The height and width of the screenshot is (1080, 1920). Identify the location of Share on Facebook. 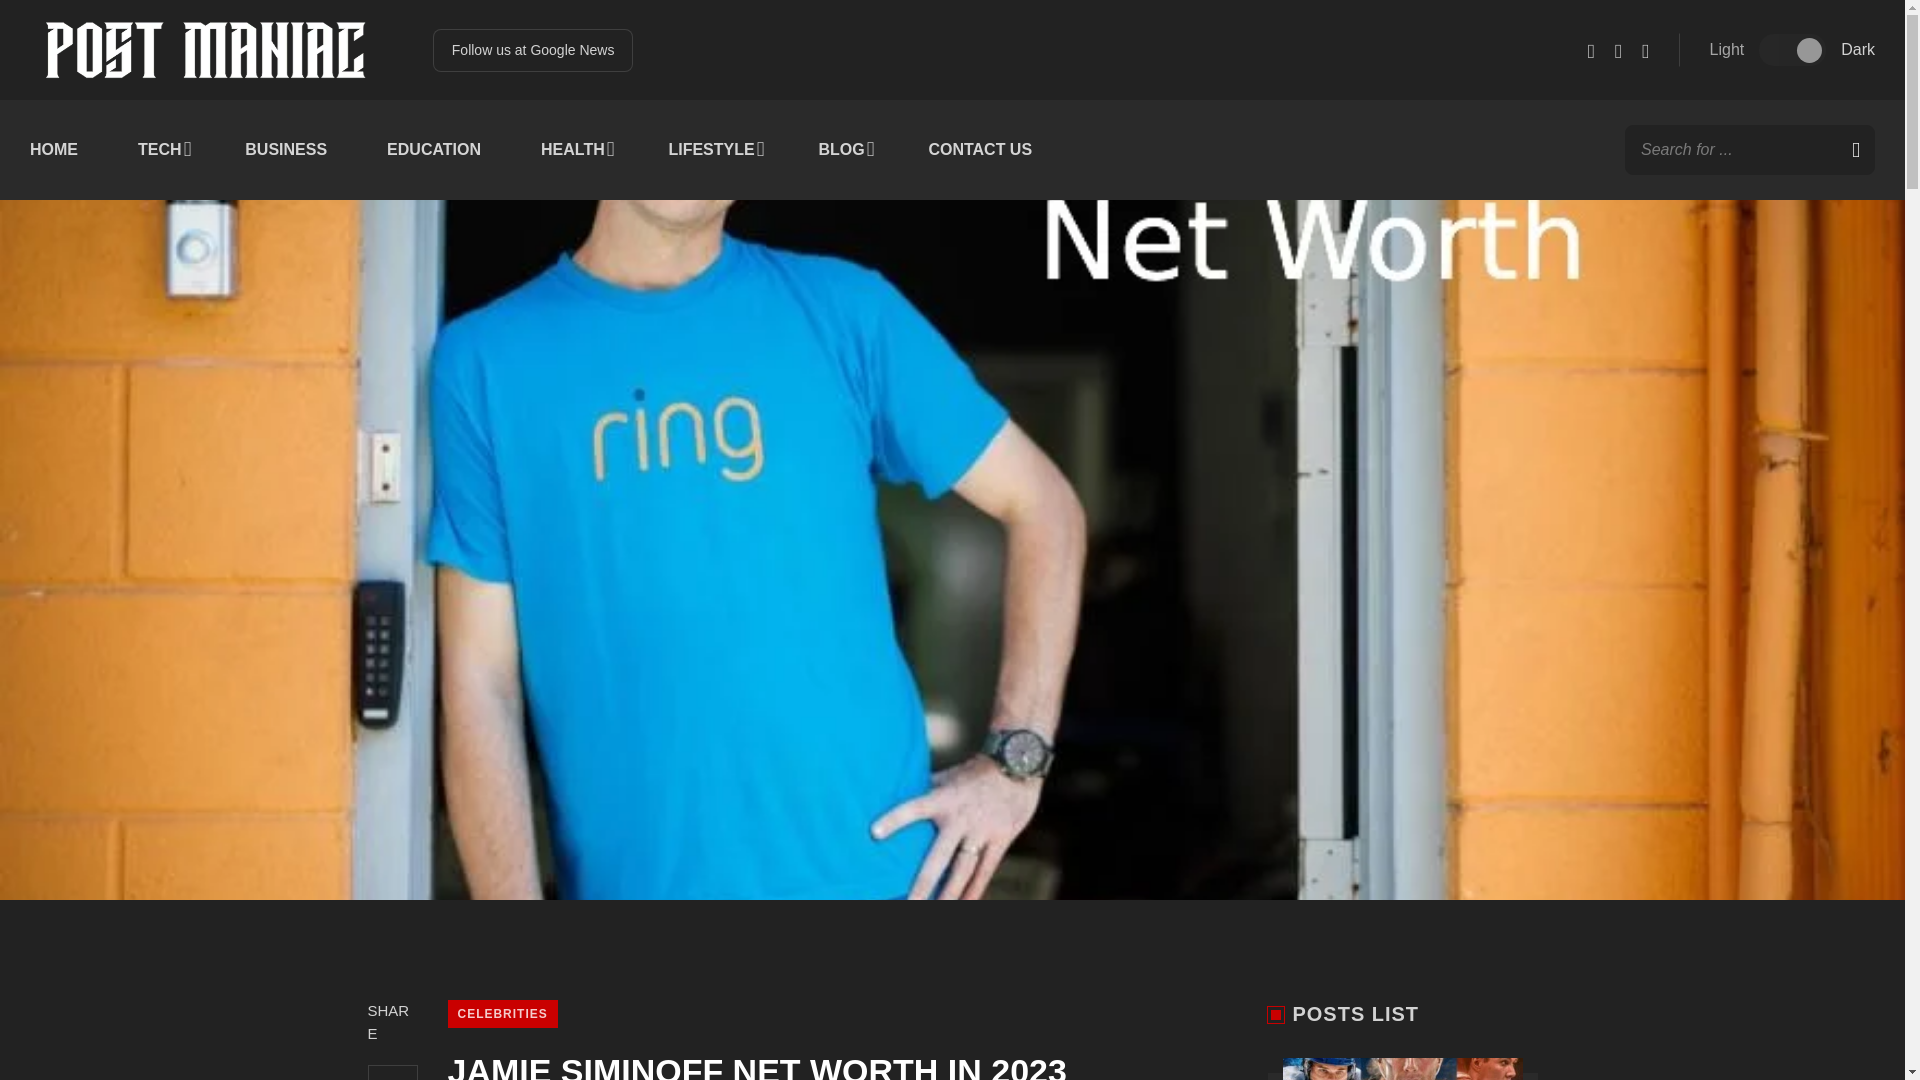
(393, 1072).